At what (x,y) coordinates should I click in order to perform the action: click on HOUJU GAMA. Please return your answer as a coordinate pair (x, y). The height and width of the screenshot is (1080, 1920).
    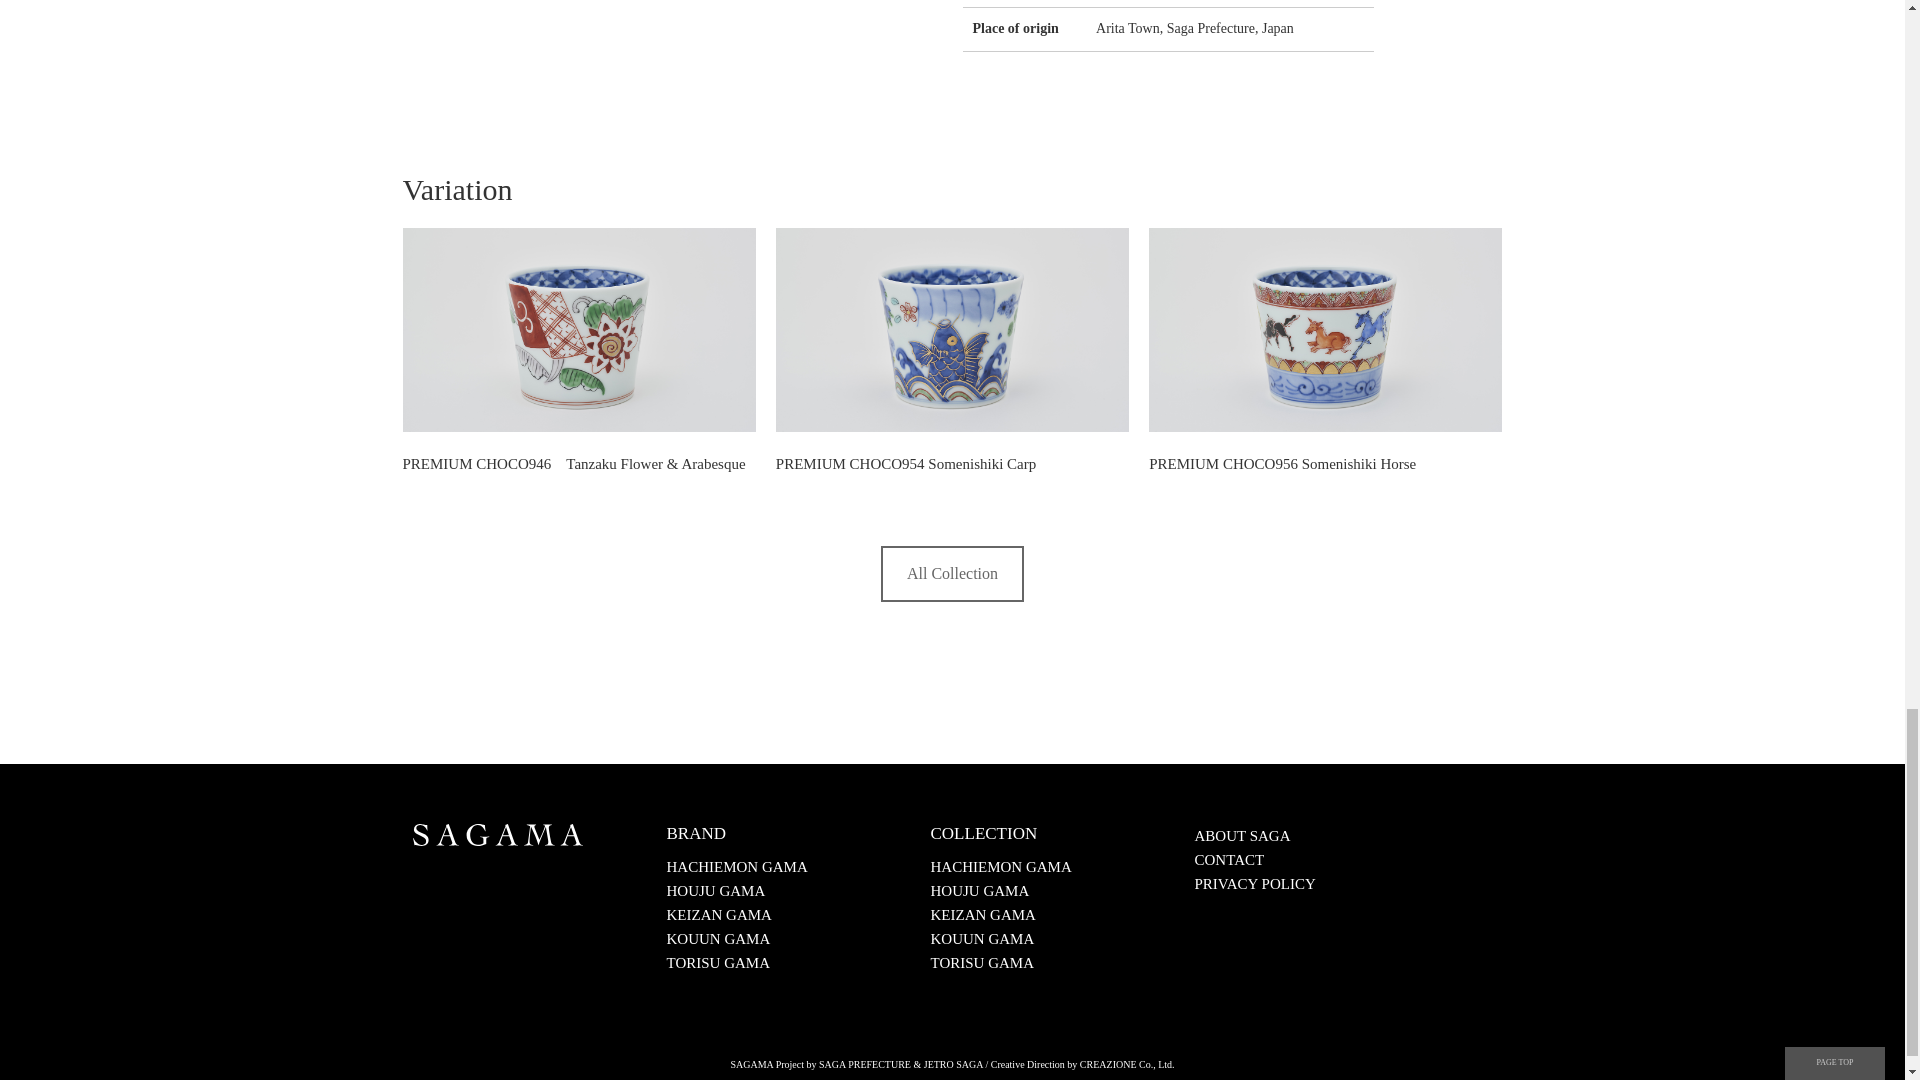
    Looking at the image, I should click on (715, 890).